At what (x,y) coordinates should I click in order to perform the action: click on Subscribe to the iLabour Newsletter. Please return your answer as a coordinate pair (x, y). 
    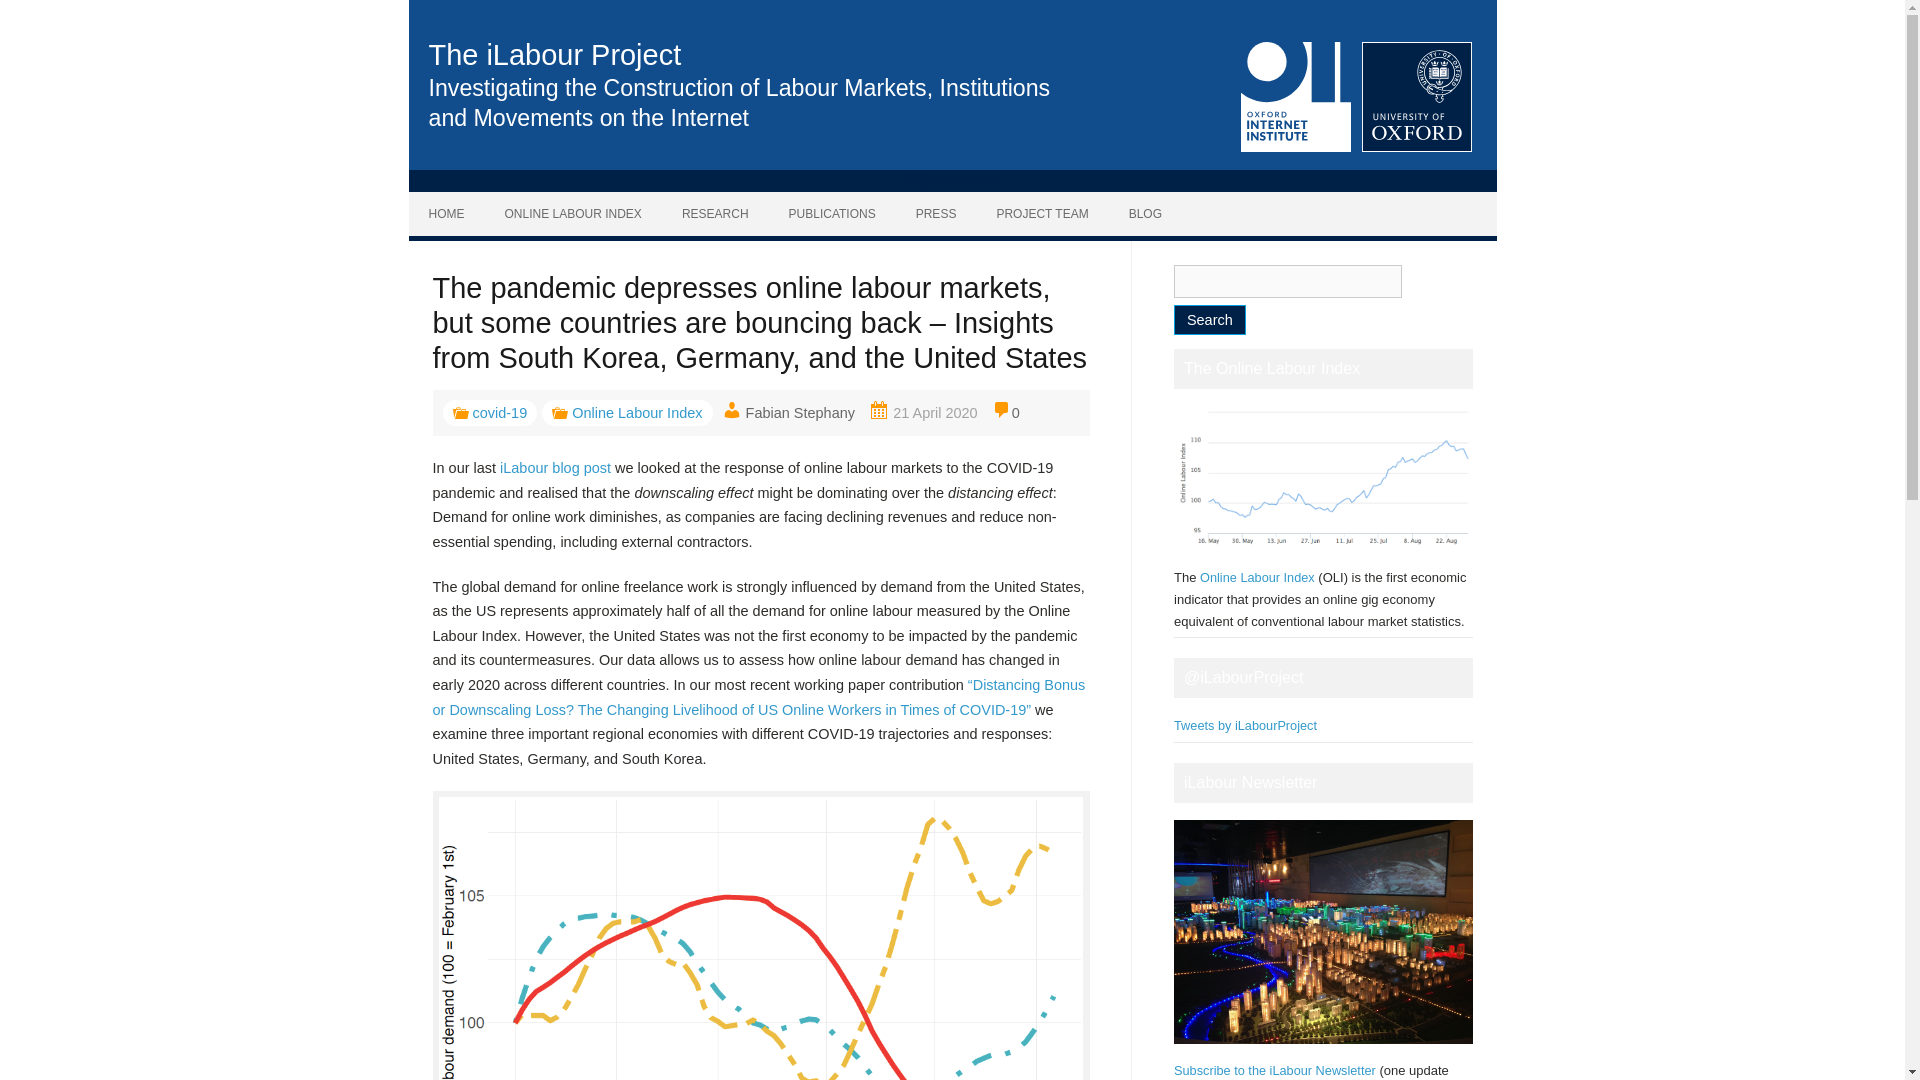
    Looking at the image, I should click on (1274, 1070).